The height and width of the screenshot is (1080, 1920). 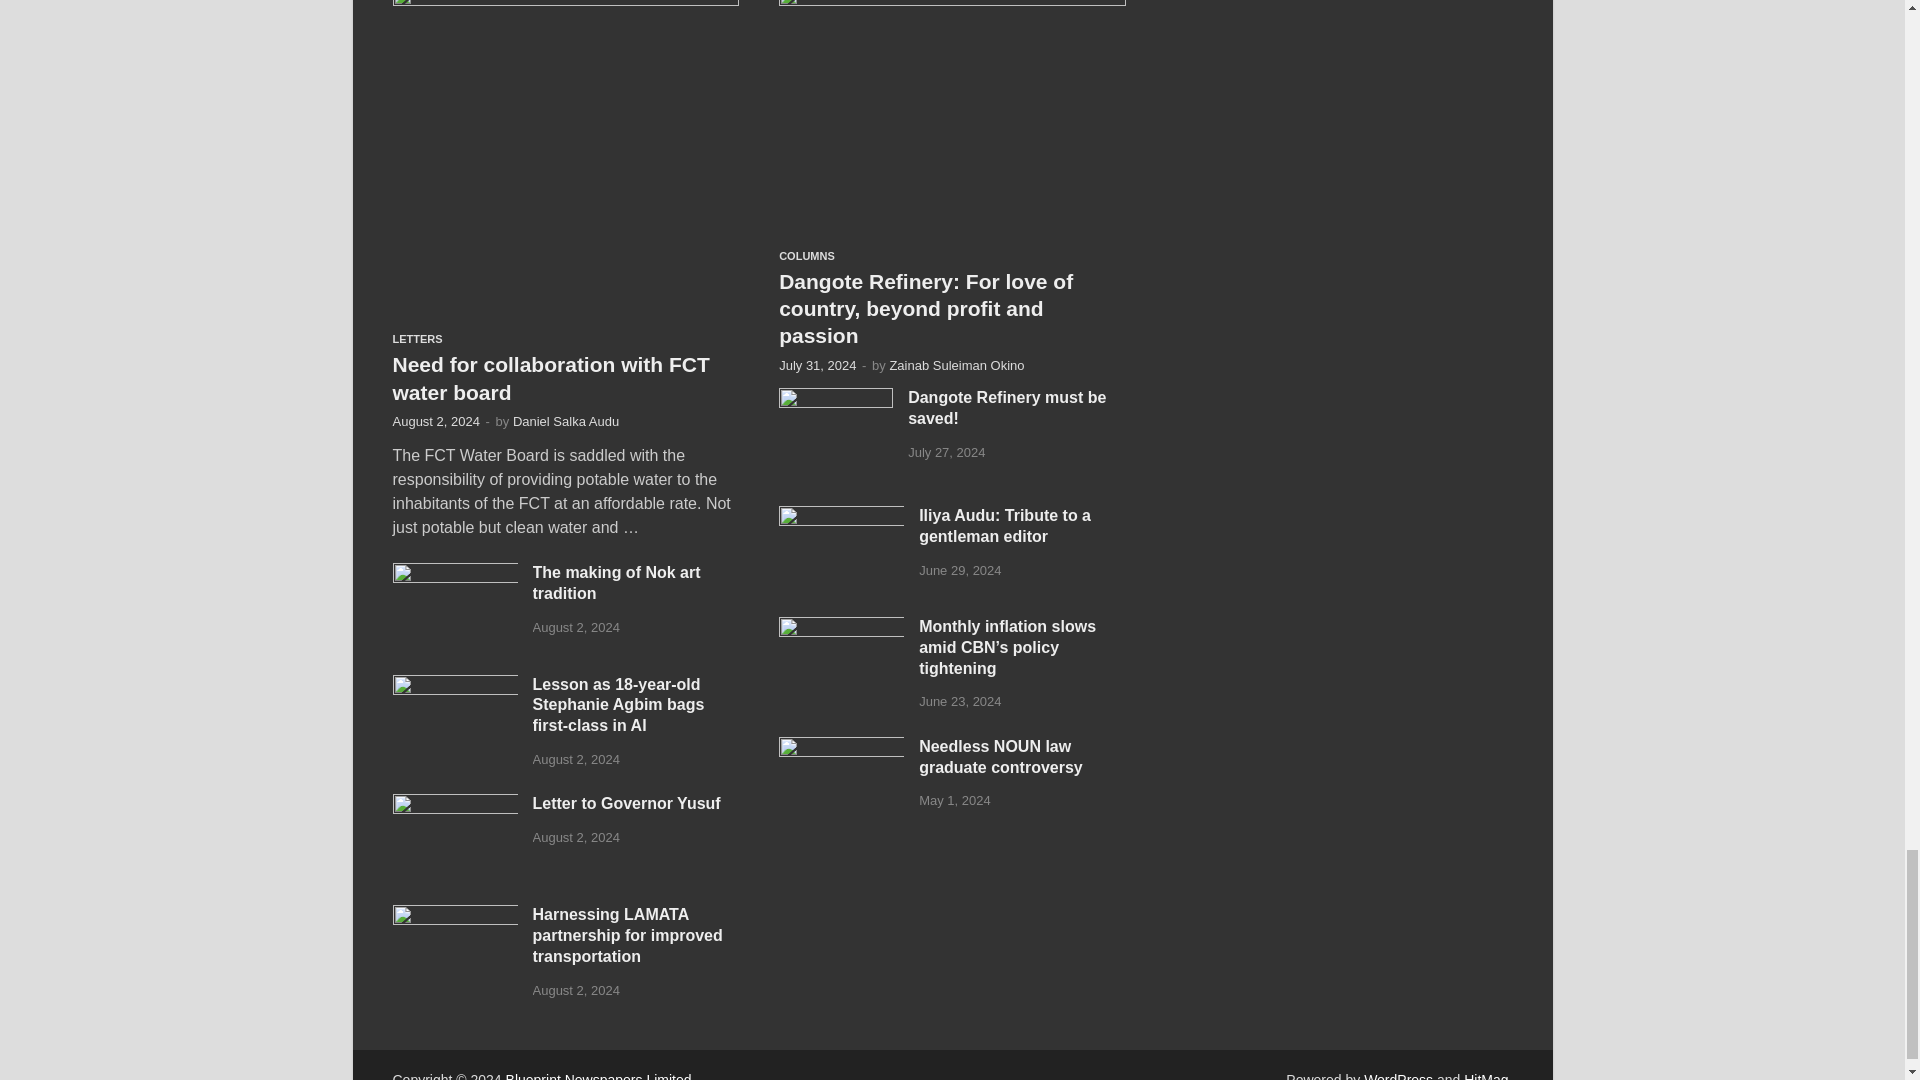 What do you see at coordinates (454, 574) in the screenshot?
I see `The making of Nok art tradition` at bounding box center [454, 574].